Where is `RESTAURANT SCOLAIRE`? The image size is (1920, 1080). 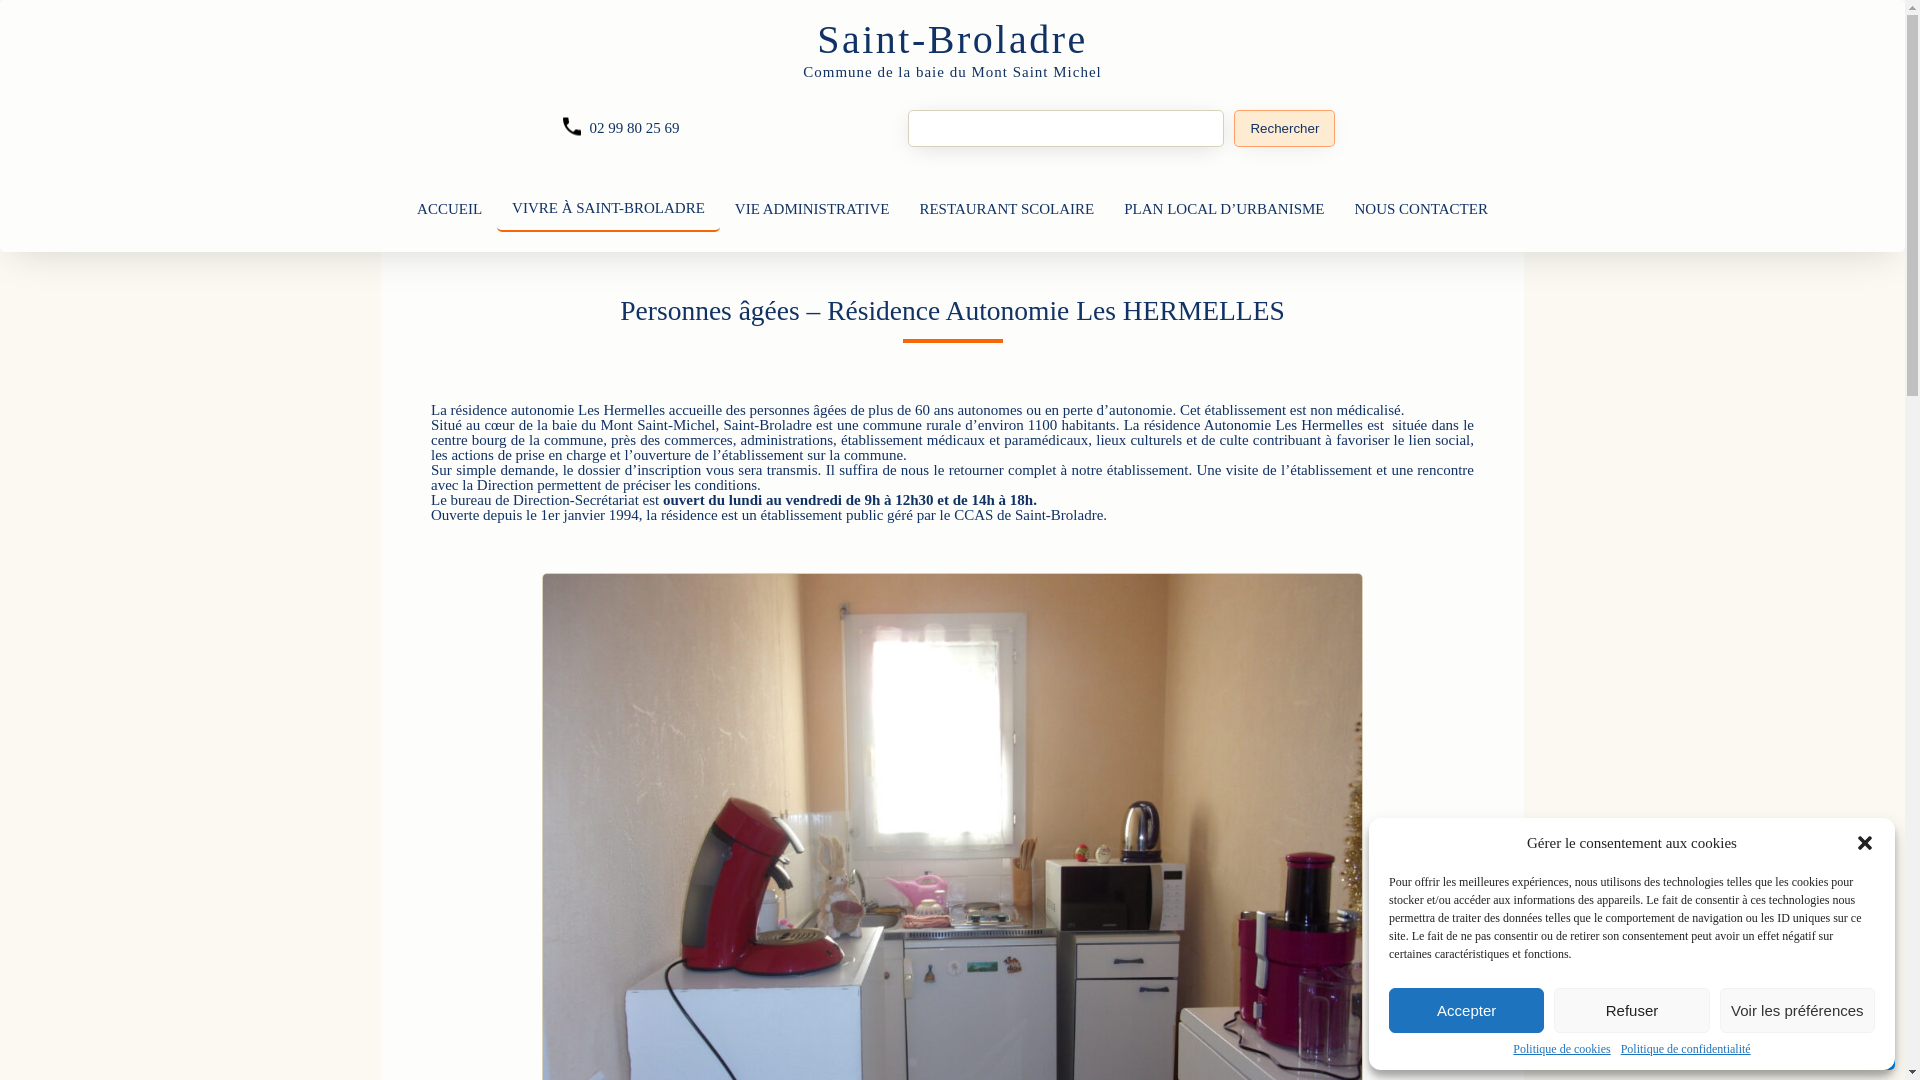 RESTAURANT SCOLAIRE is located at coordinates (1006, 210).